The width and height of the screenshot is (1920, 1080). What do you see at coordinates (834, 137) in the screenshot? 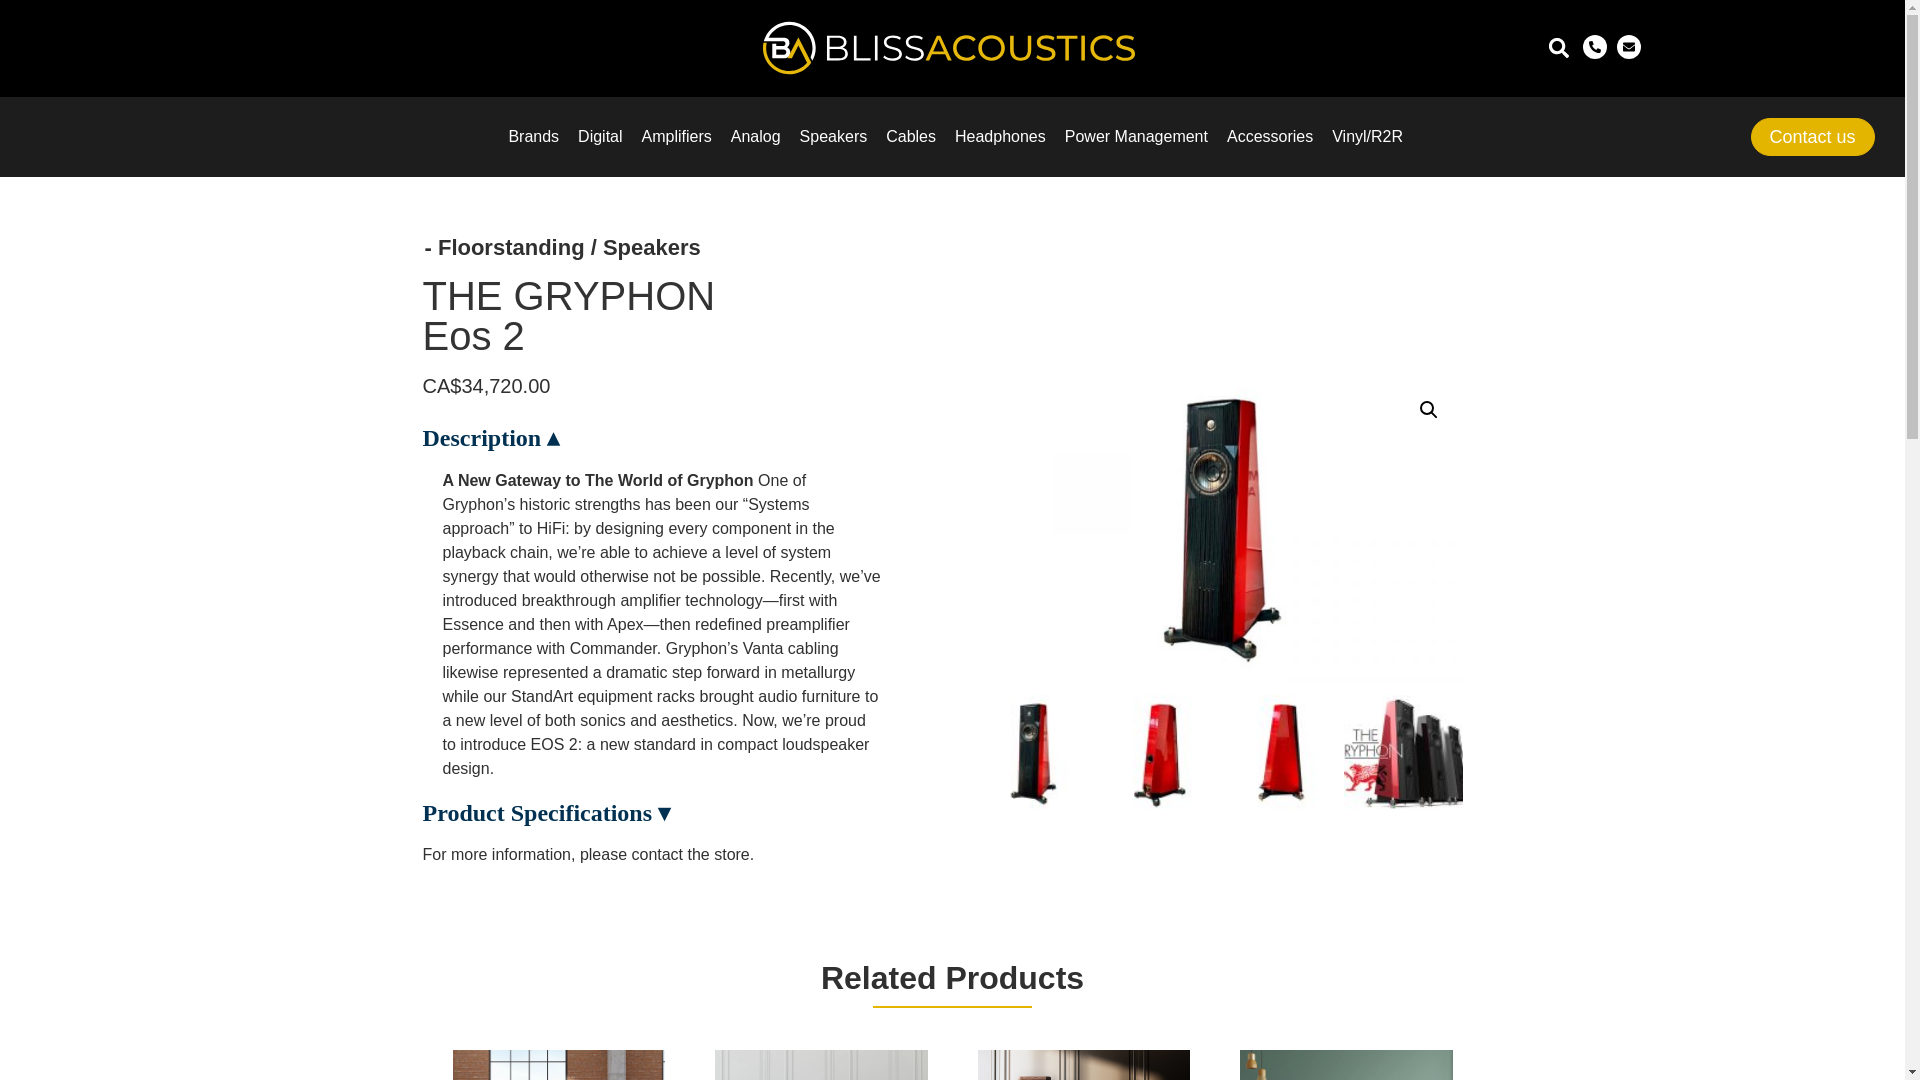
I see `Speakers` at bounding box center [834, 137].